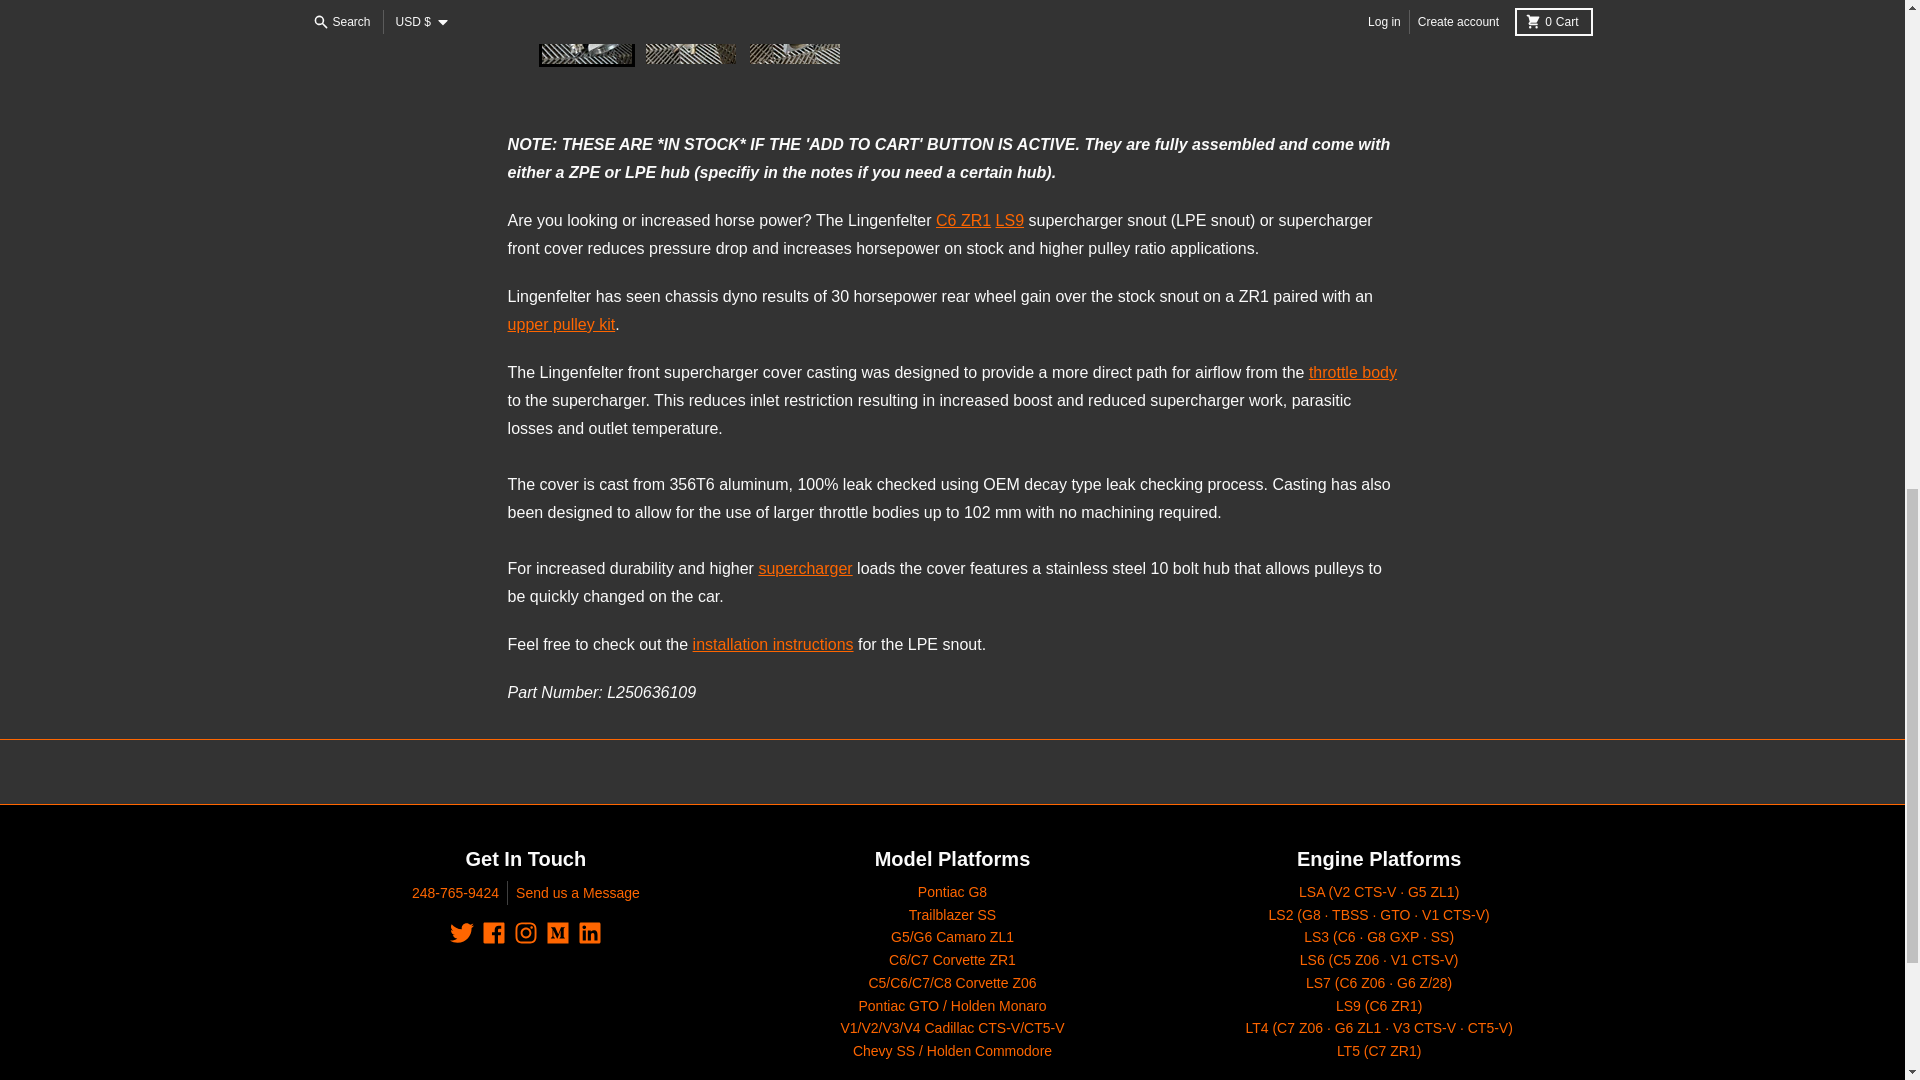 The image size is (1920, 1080). What do you see at coordinates (1010, 220) in the screenshot?
I see `Performance Parts and Accessories for your LS9 Engine` at bounding box center [1010, 220].